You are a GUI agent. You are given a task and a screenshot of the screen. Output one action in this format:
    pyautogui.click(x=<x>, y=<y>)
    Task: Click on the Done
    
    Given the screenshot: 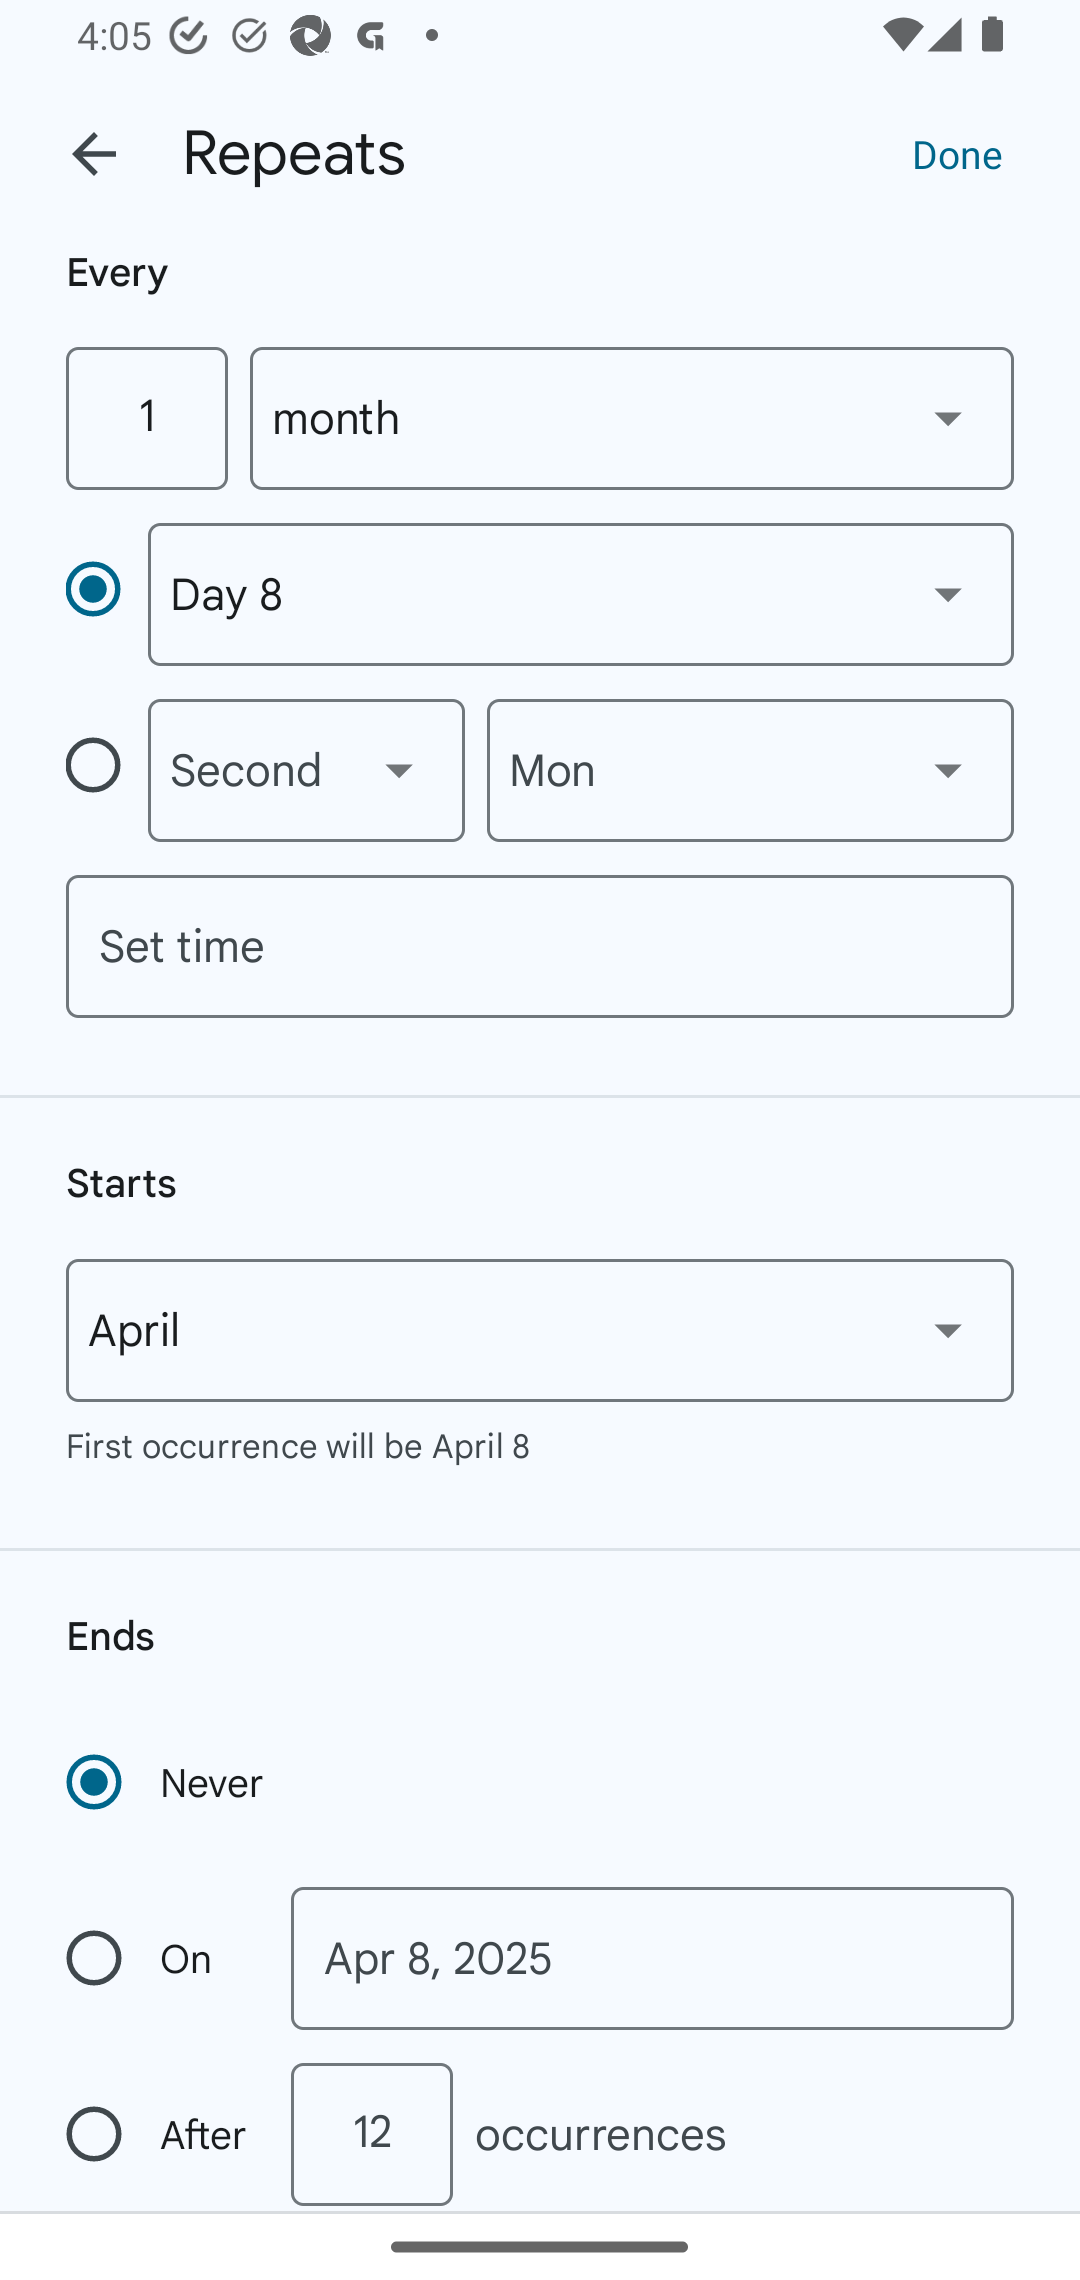 What is the action you would take?
    pyautogui.click(x=957, y=153)
    